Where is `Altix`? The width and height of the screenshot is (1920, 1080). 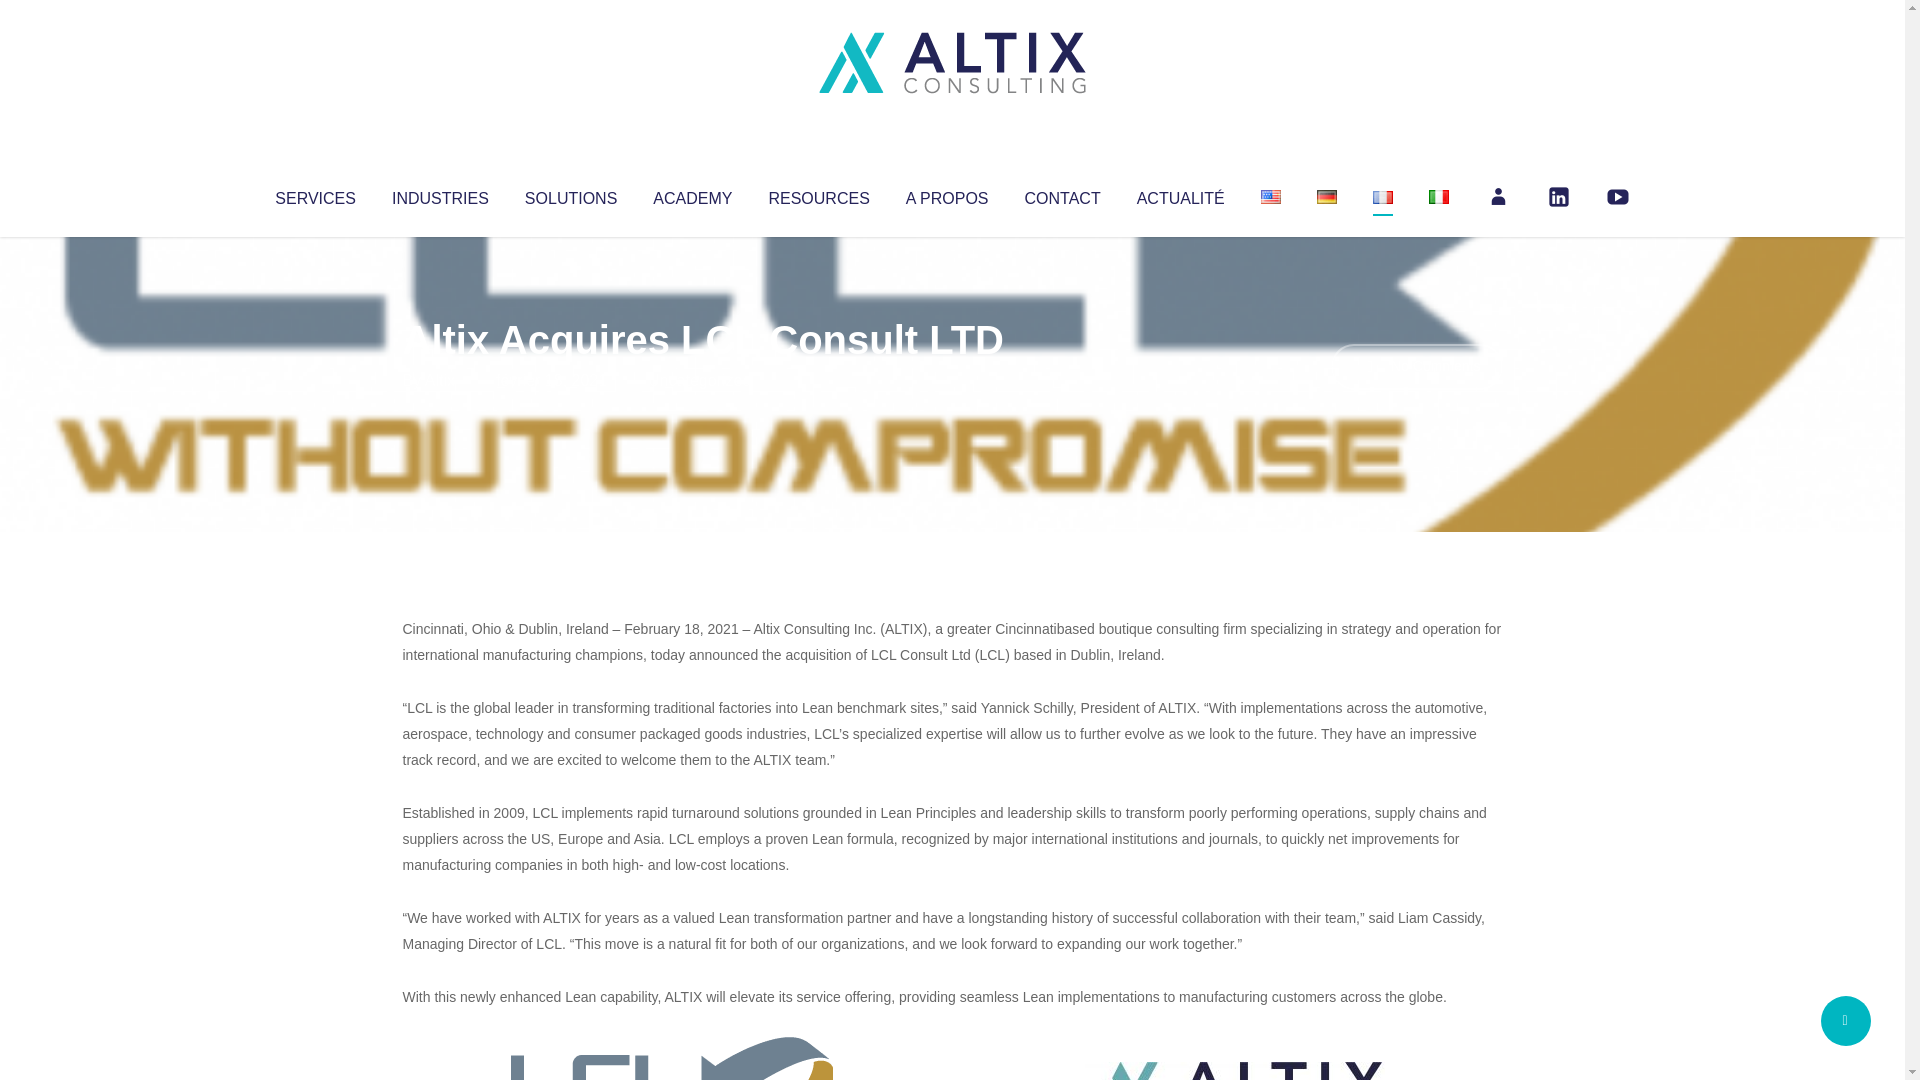
Altix is located at coordinates (440, 380).